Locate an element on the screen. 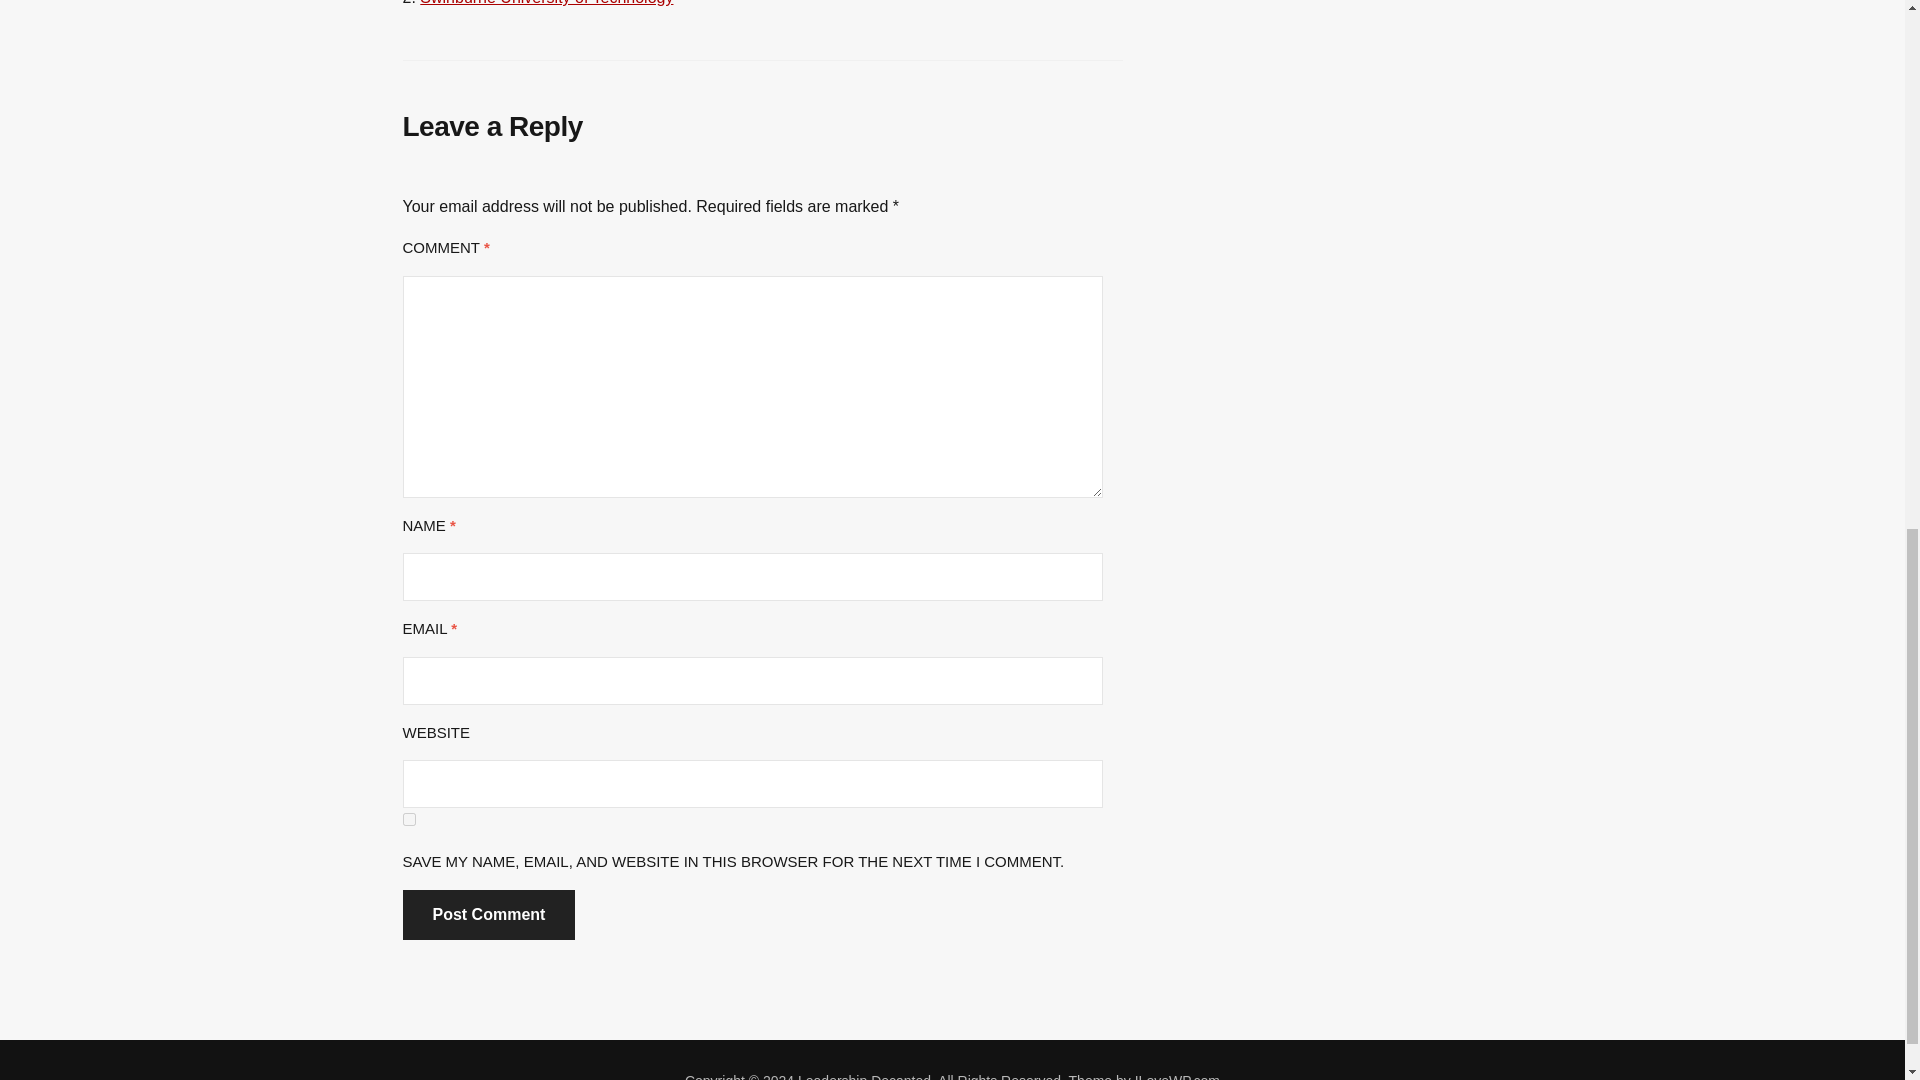 This screenshot has height=1080, width=1920. ILoveWP.com is located at coordinates (1176, 1076).